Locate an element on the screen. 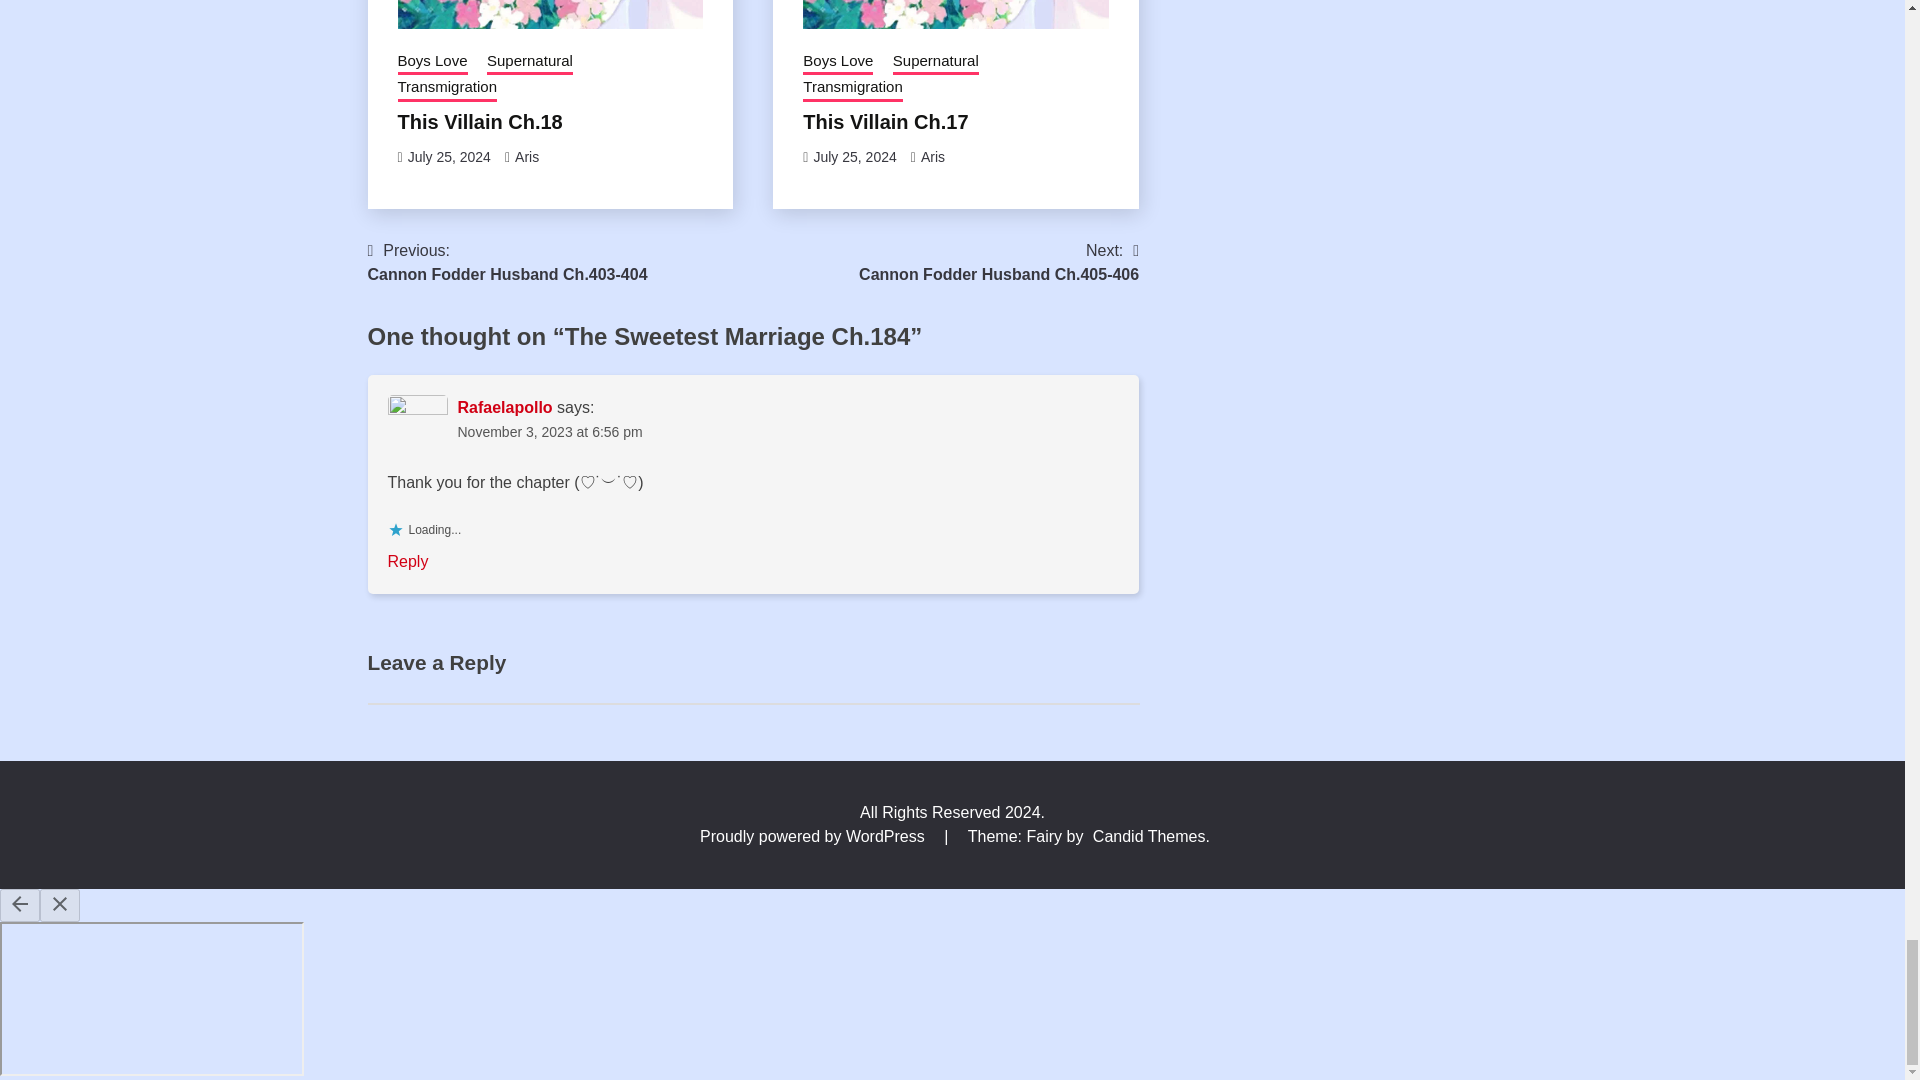 Image resolution: width=1920 pixels, height=1080 pixels. This Villain Ch.18 is located at coordinates (480, 122).